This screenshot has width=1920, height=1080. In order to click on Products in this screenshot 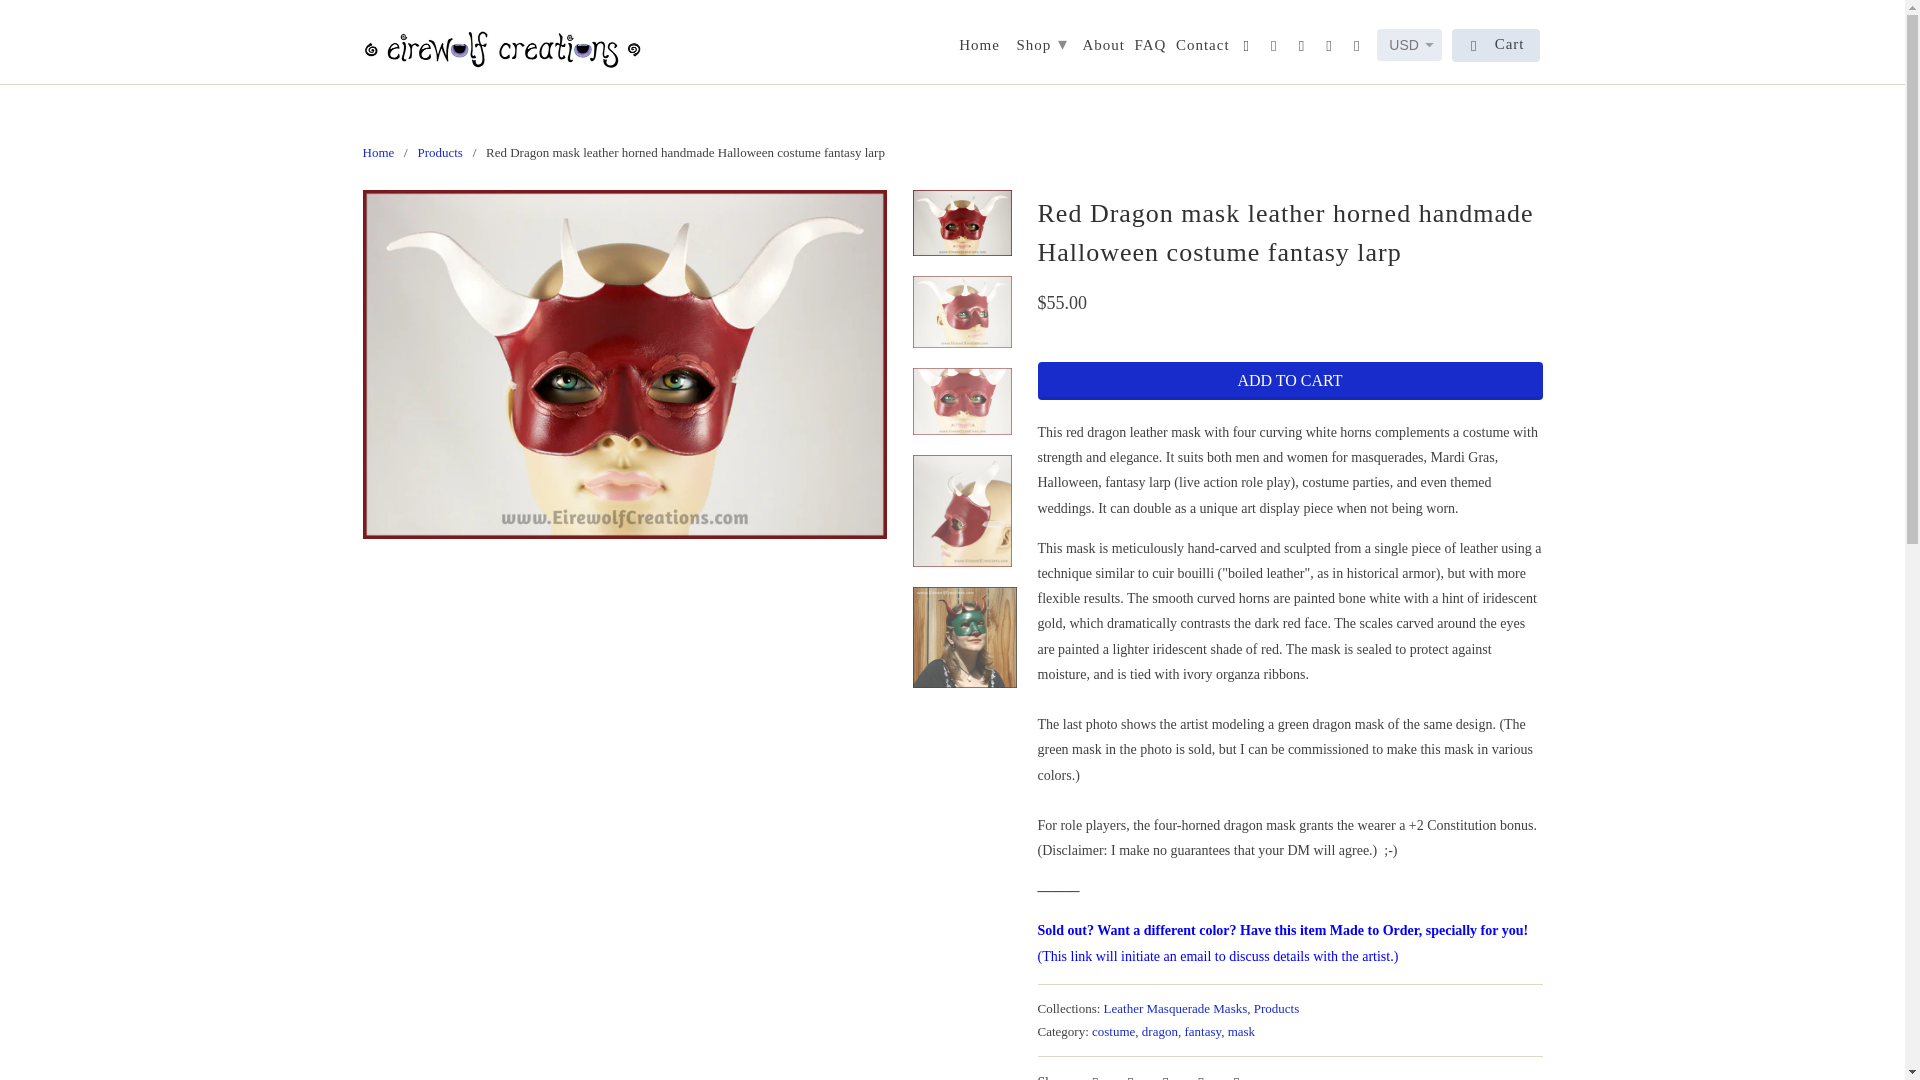, I will do `click(439, 152)`.